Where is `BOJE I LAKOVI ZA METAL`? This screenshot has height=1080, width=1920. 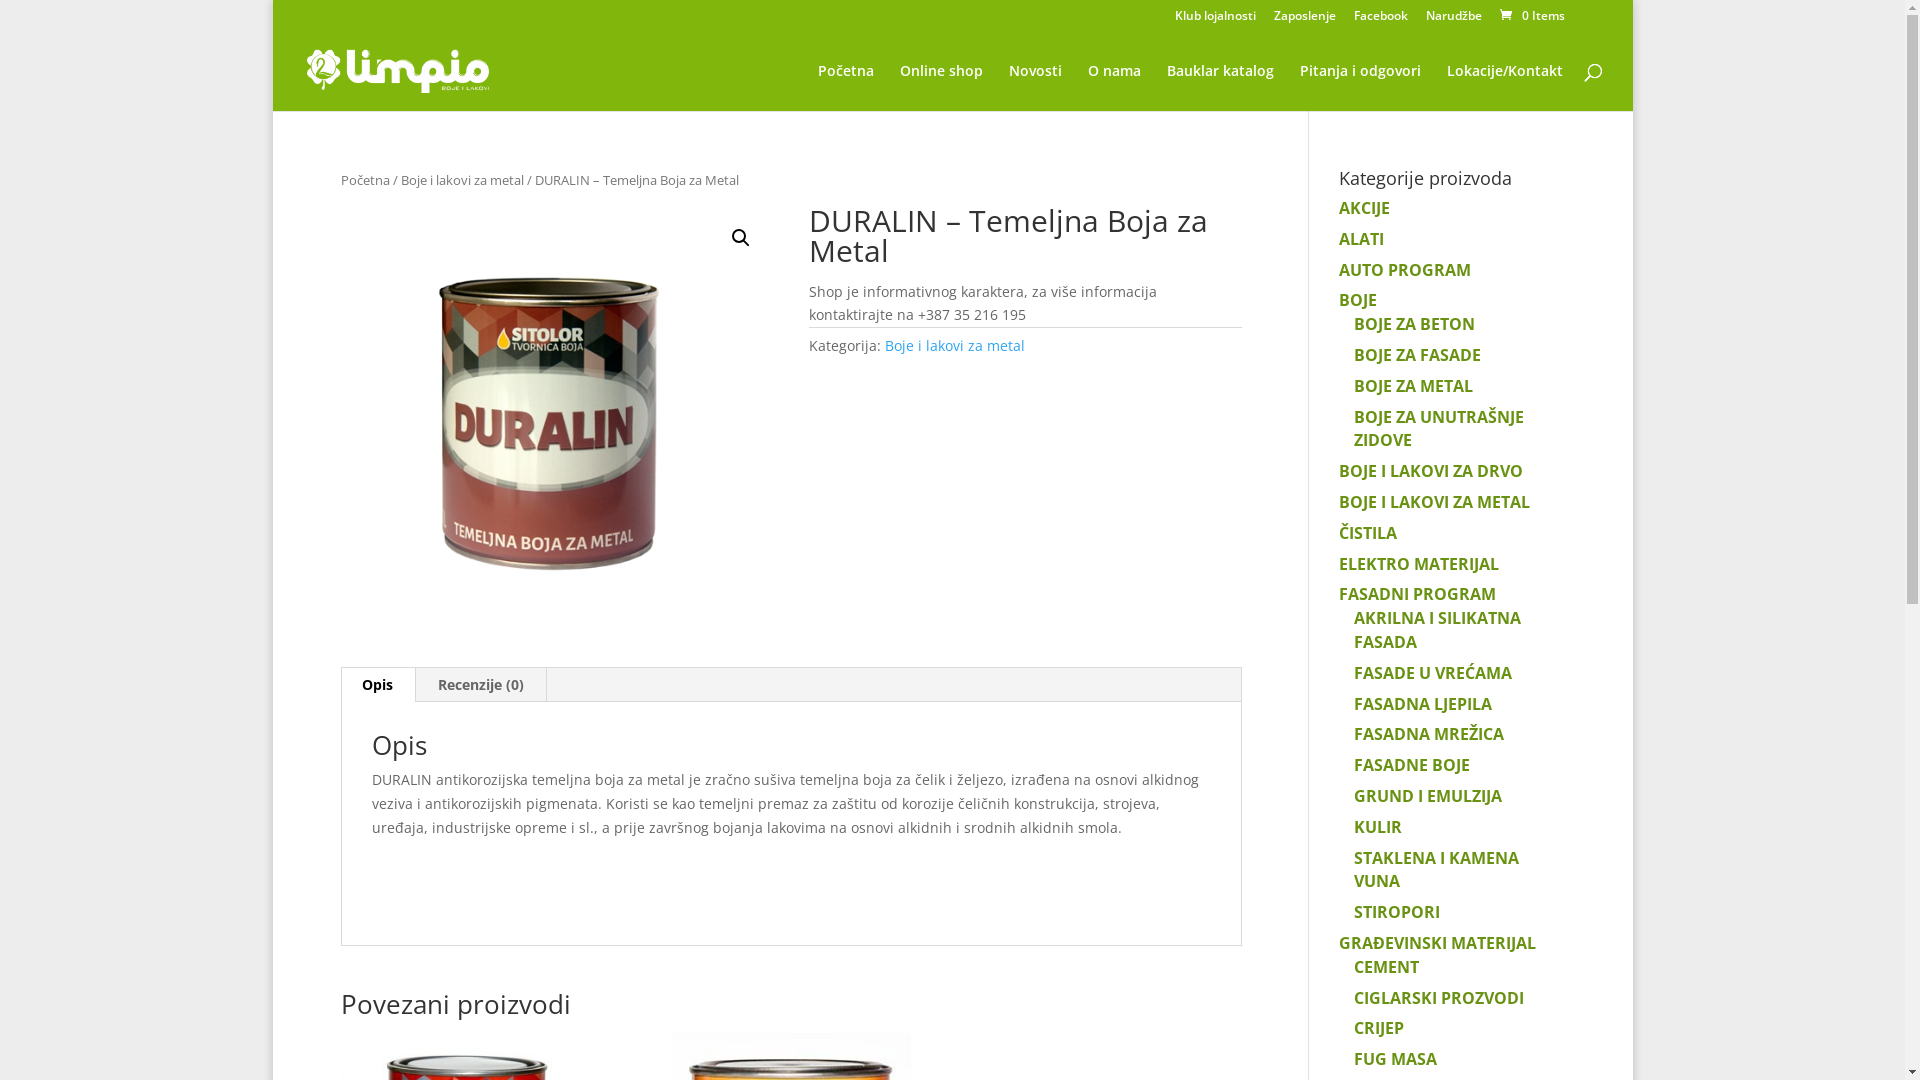
BOJE I LAKOVI ZA METAL is located at coordinates (1434, 502).